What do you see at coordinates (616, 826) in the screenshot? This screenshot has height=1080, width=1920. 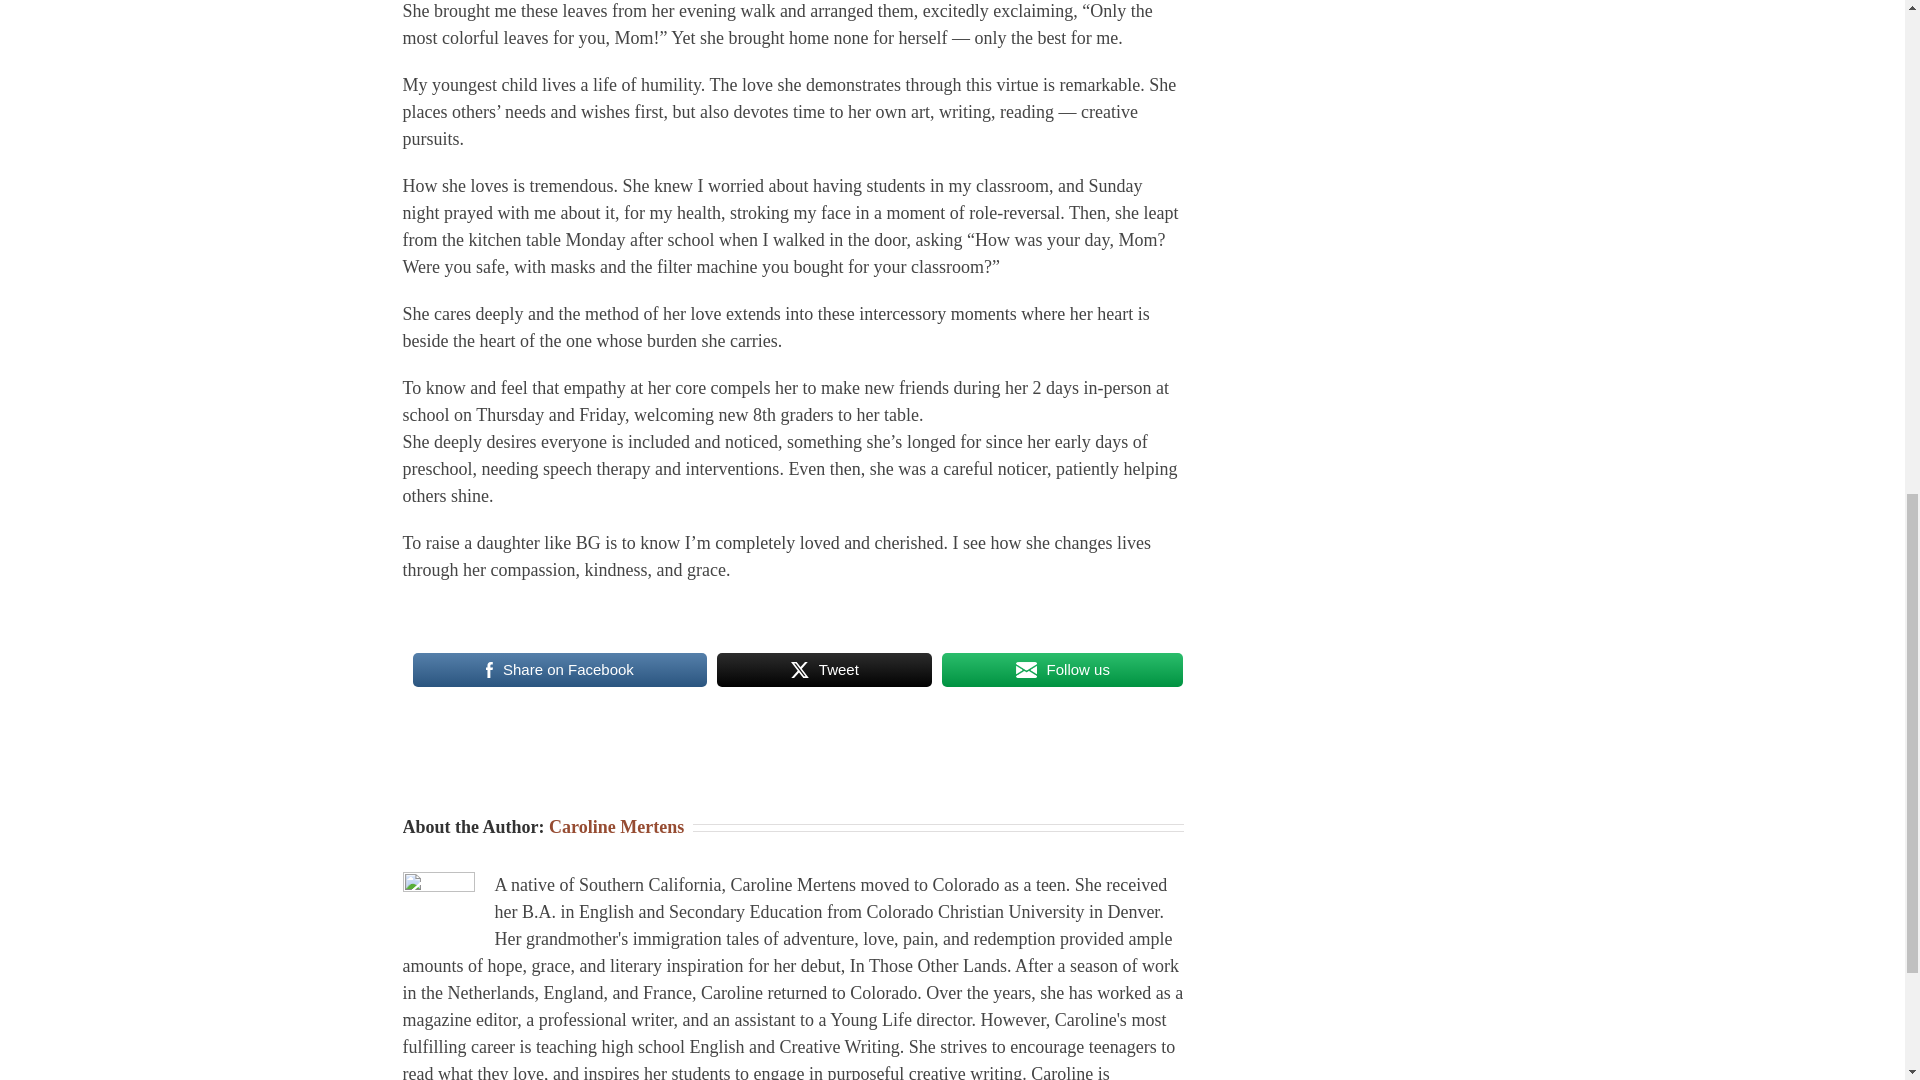 I see `Caroline Mertens` at bounding box center [616, 826].